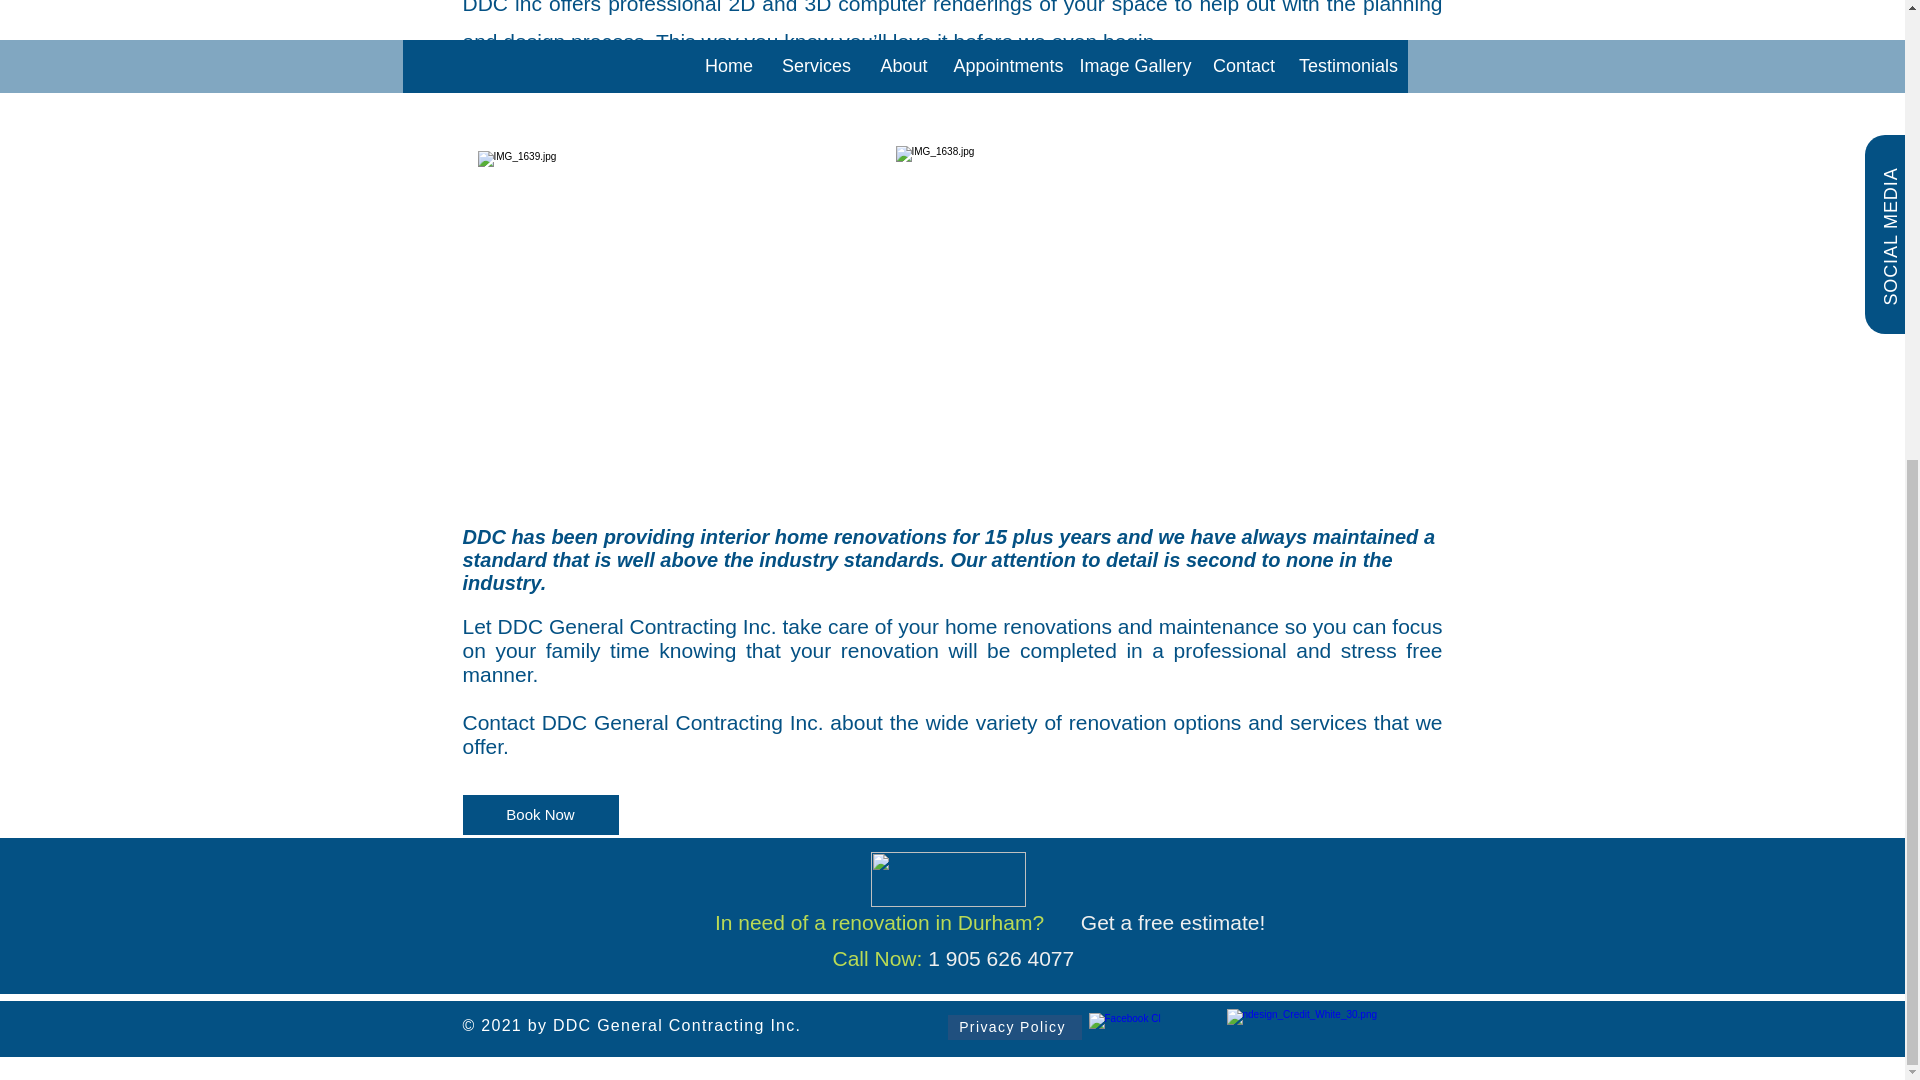  What do you see at coordinates (952, 958) in the screenshot?
I see `Call Now: 1 905 626 4077` at bounding box center [952, 958].